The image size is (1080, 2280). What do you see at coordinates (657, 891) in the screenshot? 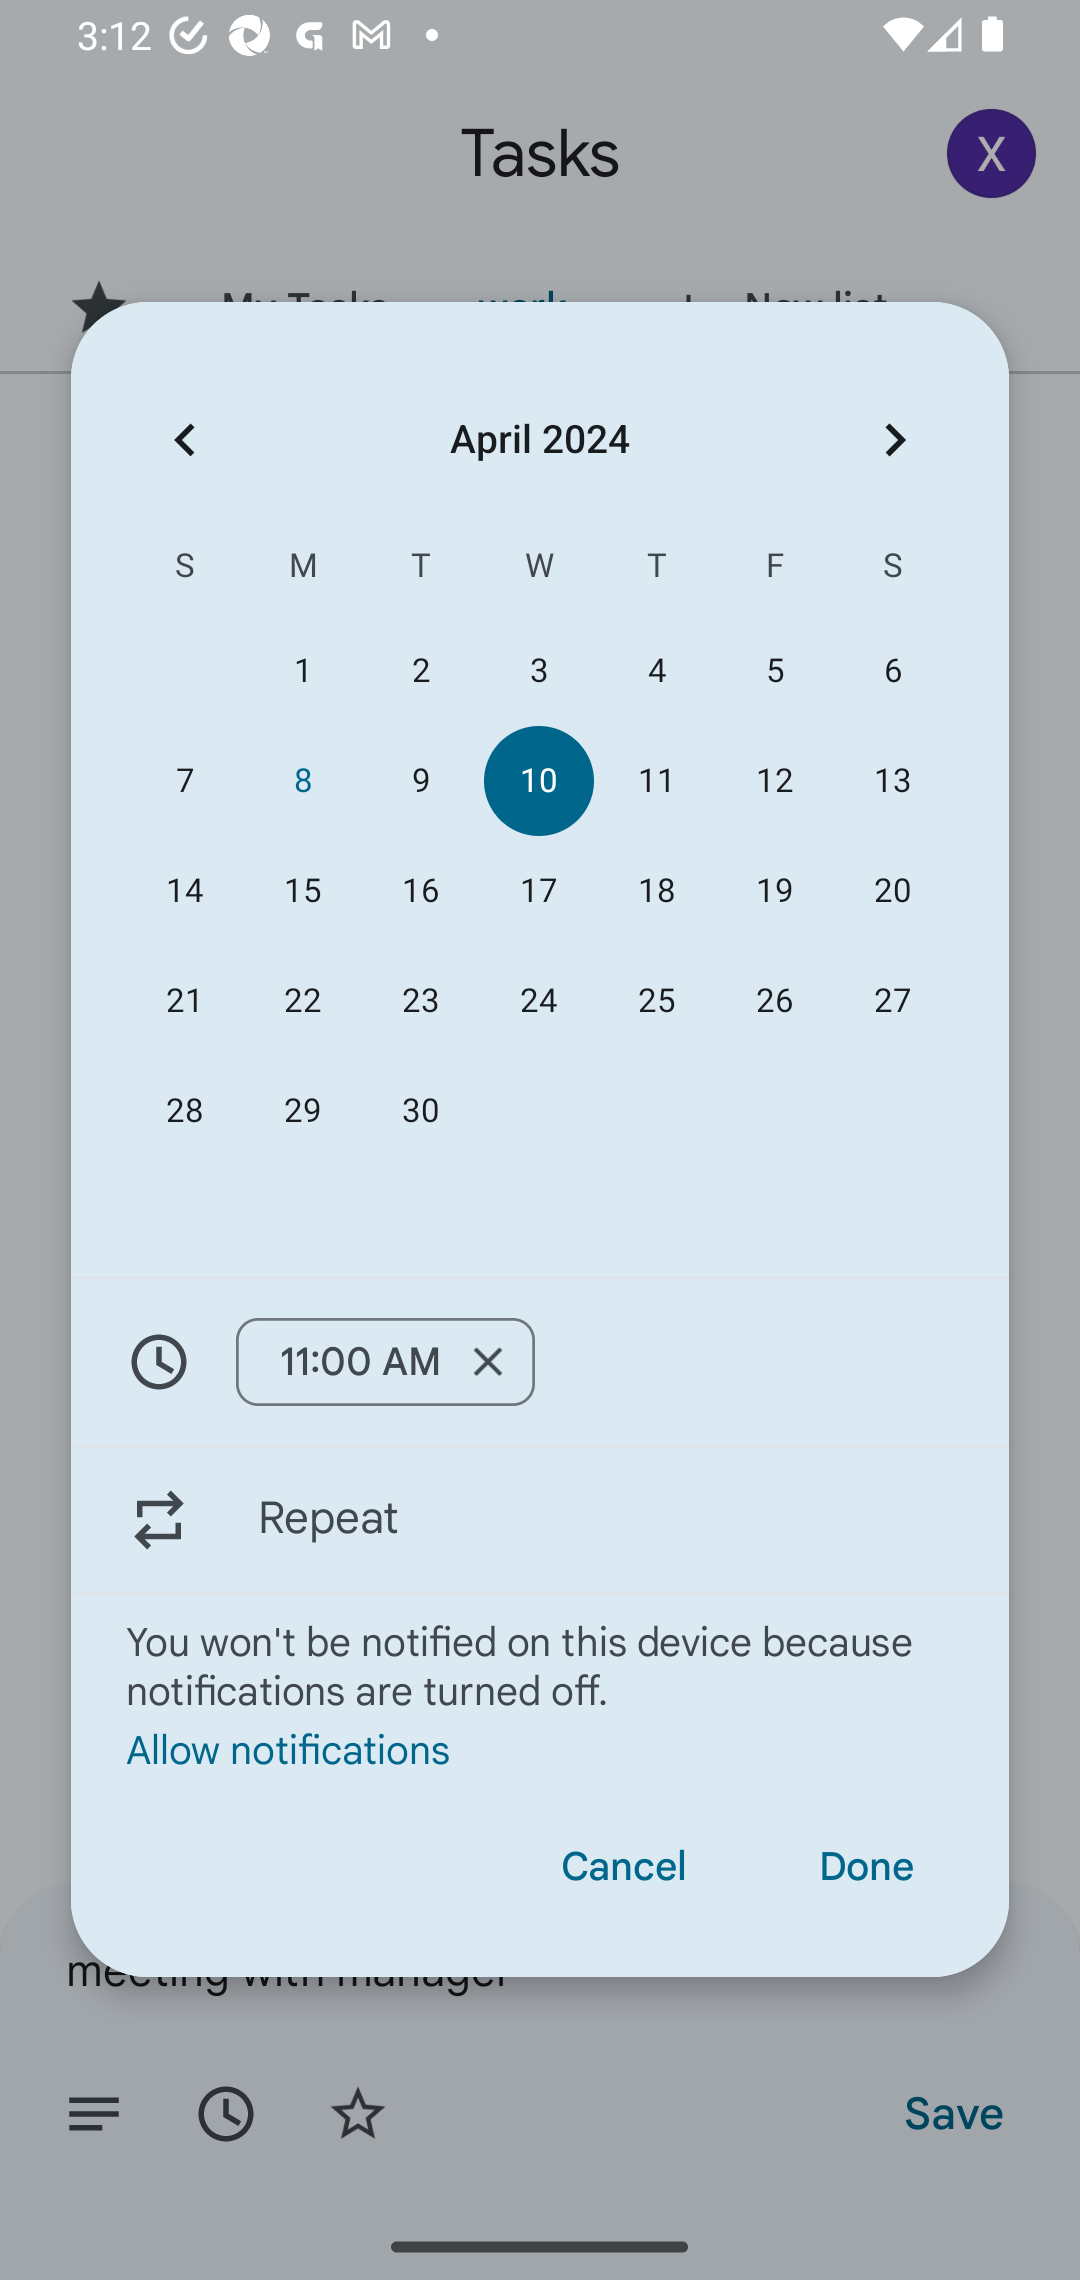
I see `18 18 April 2024` at bounding box center [657, 891].